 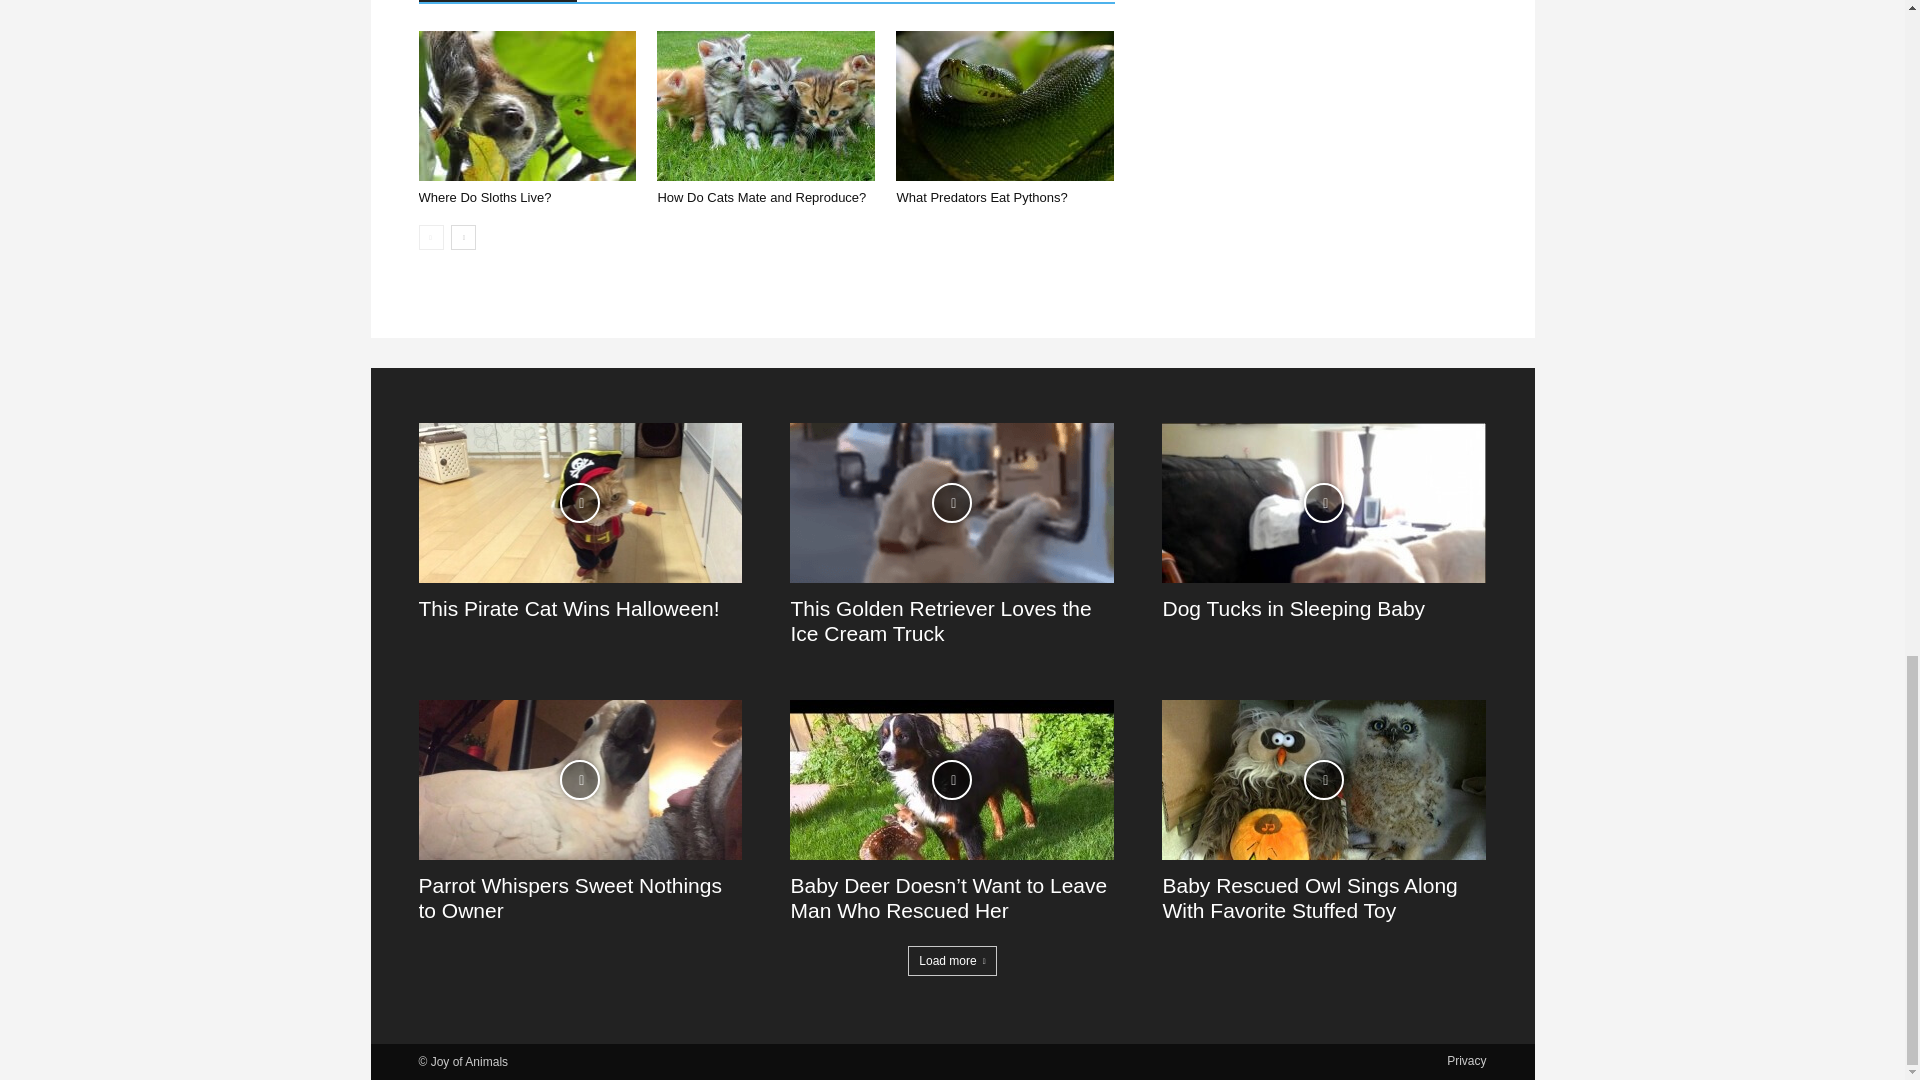 I want to click on MORE FROM AUTHOR, so click(x=664, y=1).